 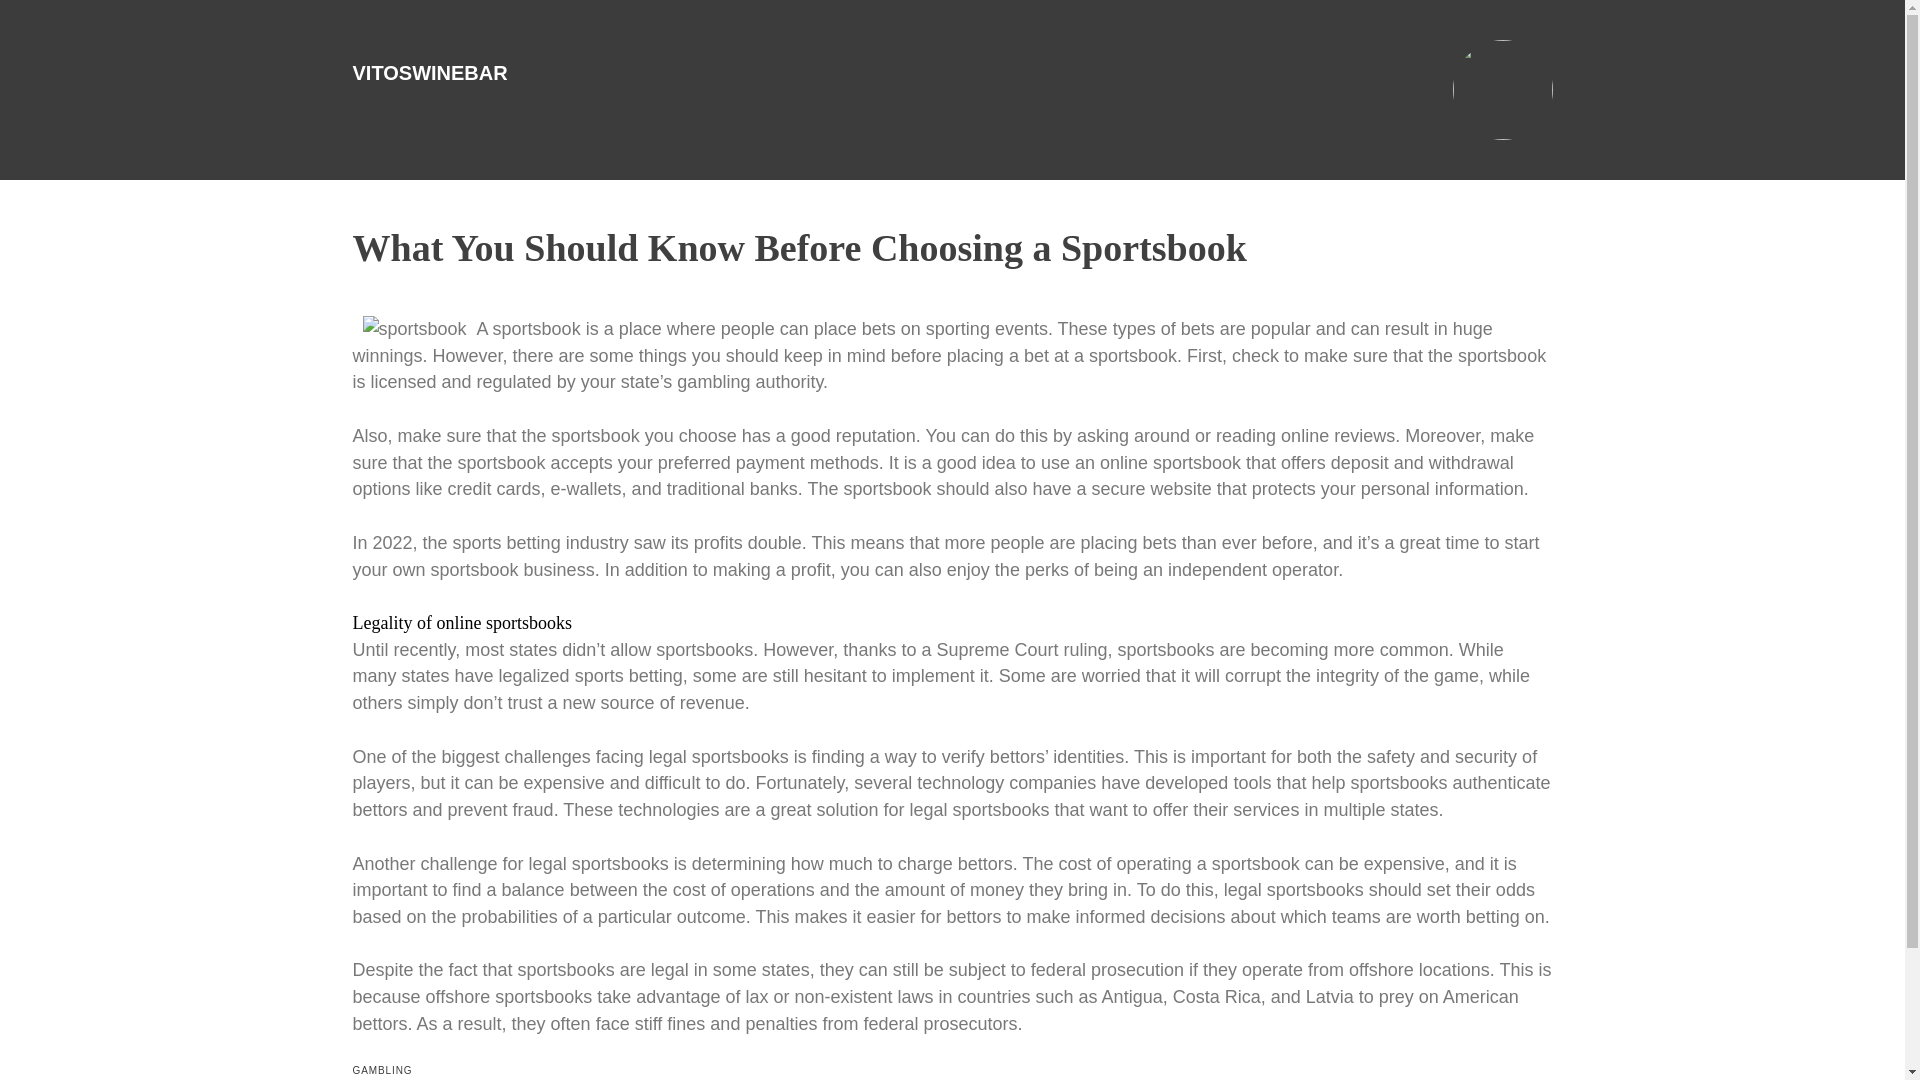 What do you see at coordinates (428, 72) in the screenshot?
I see `vitoswinebar` at bounding box center [428, 72].